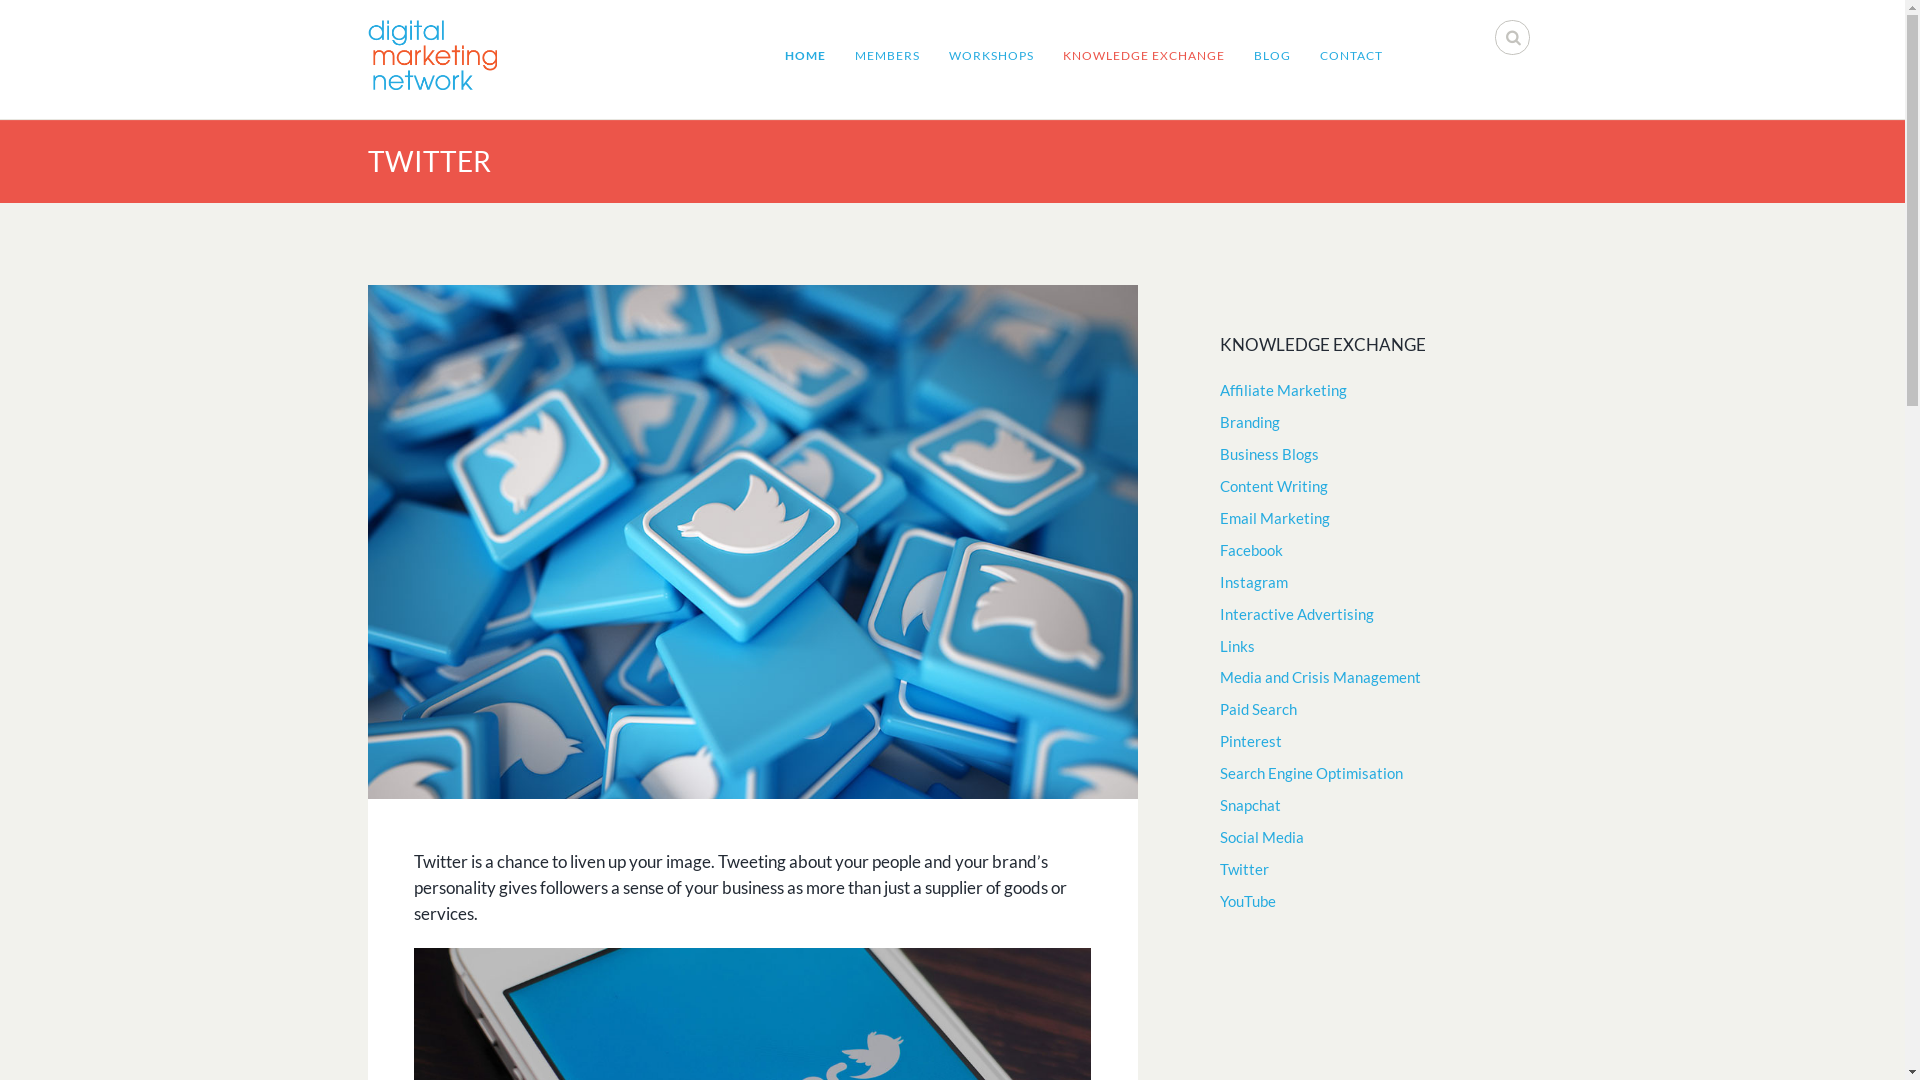 The height and width of the screenshot is (1080, 1920). I want to click on Open search, so click(1514, 39).